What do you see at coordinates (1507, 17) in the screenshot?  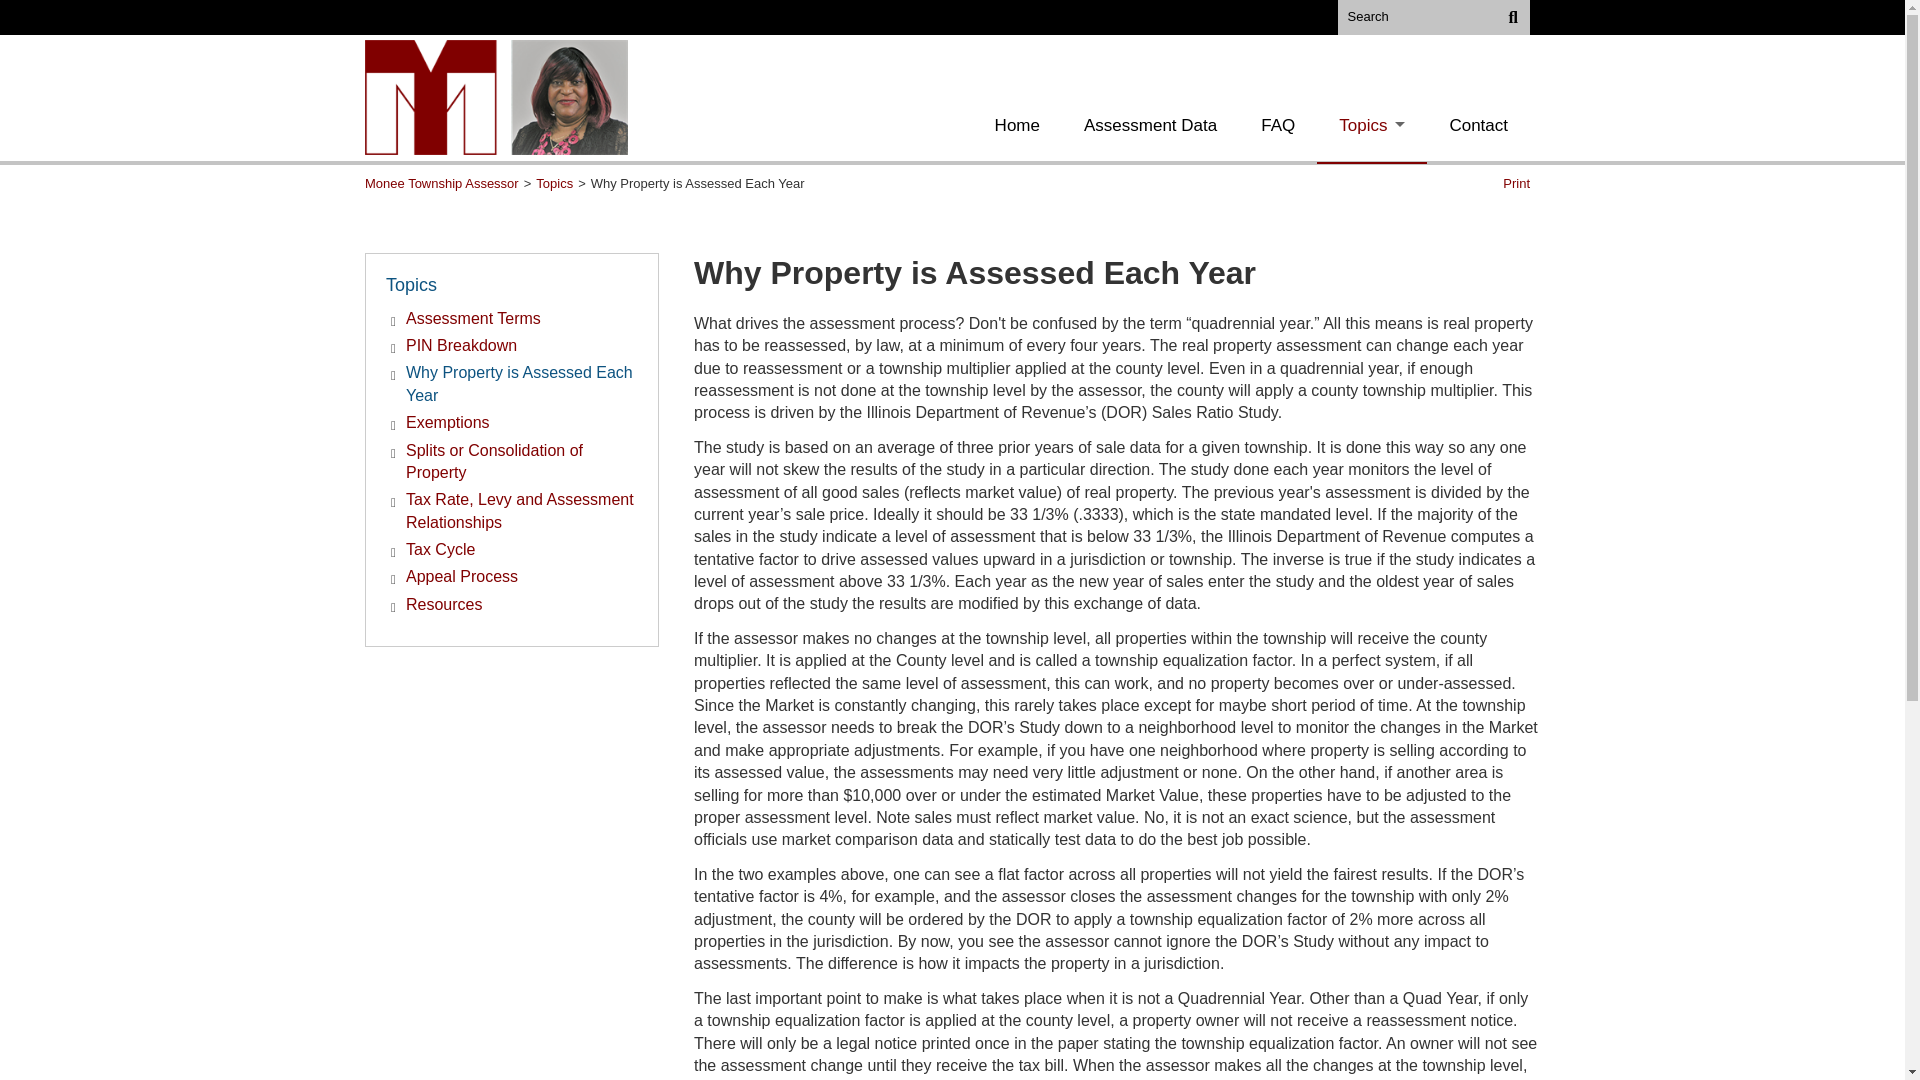 I see `Search` at bounding box center [1507, 17].